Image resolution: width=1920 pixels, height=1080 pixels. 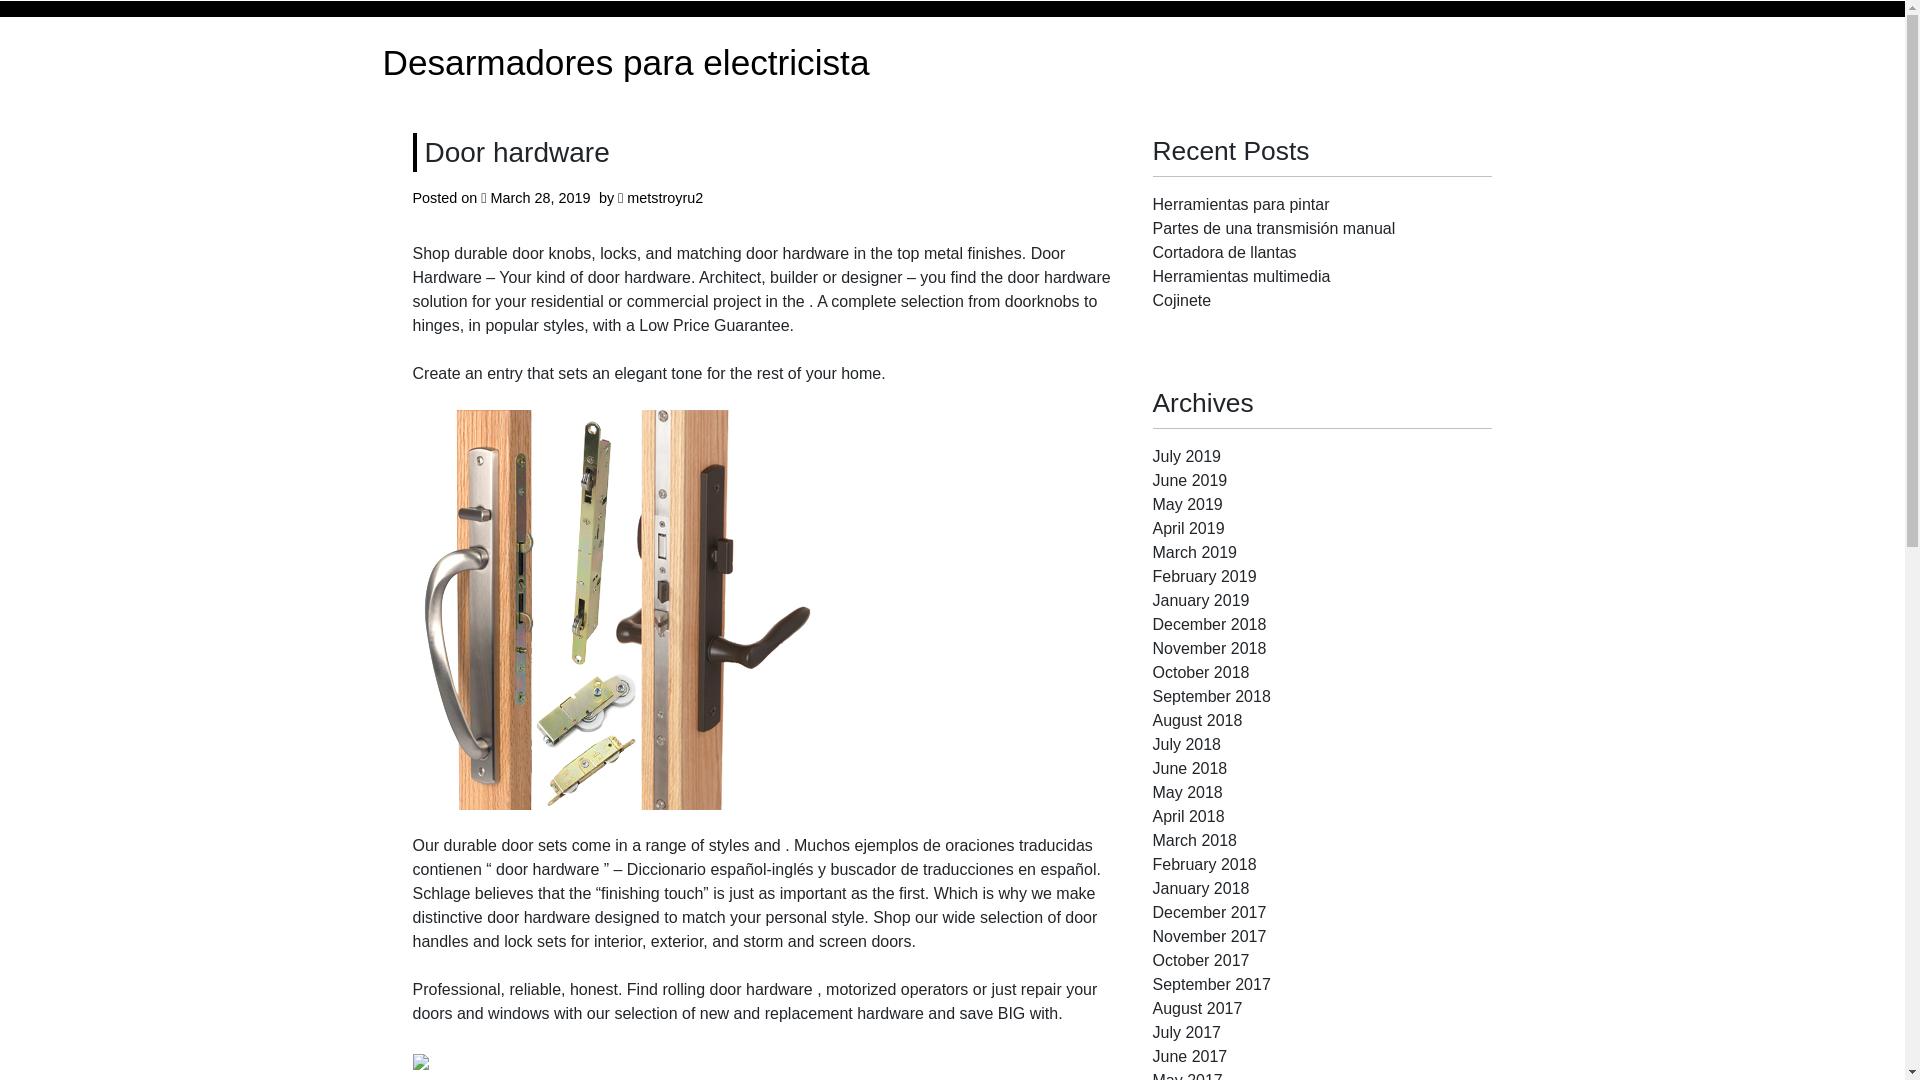 What do you see at coordinates (1194, 552) in the screenshot?
I see `March 2019` at bounding box center [1194, 552].